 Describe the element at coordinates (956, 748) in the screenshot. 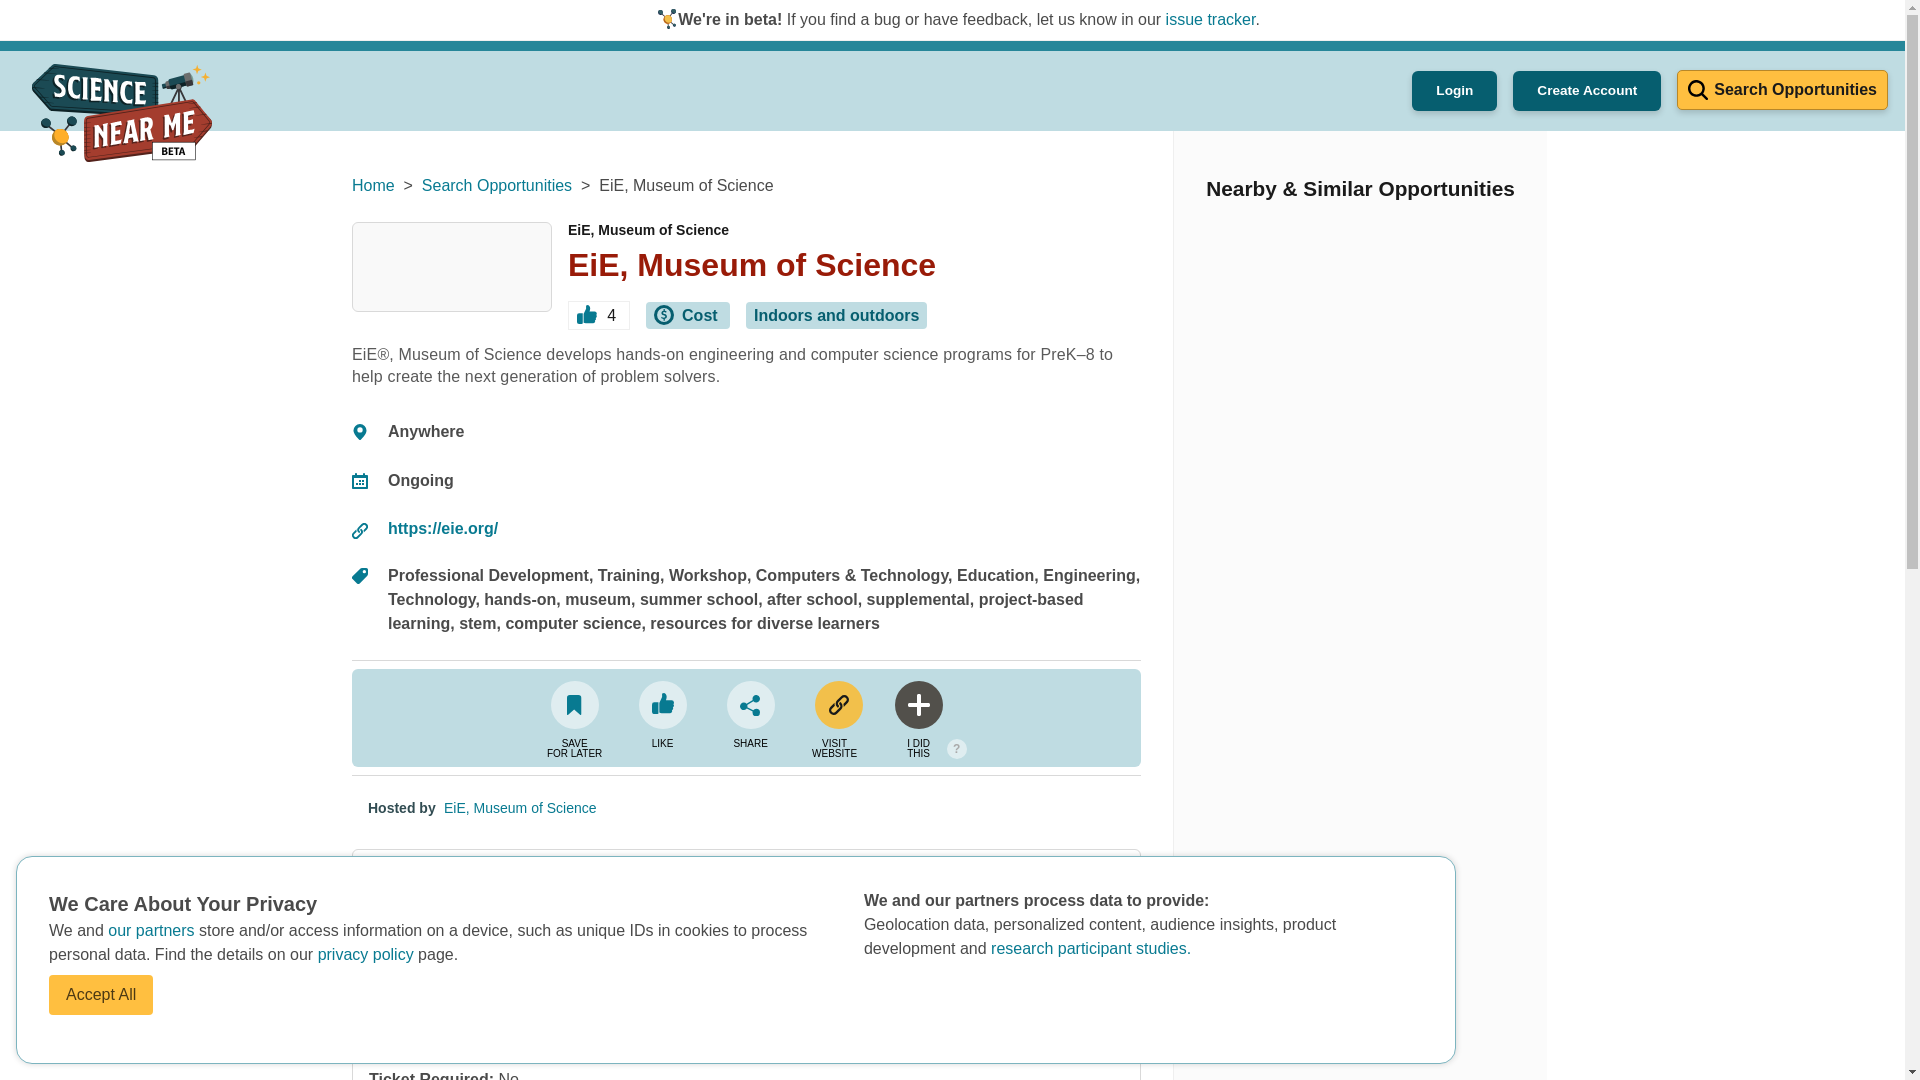

I see `?` at that location.